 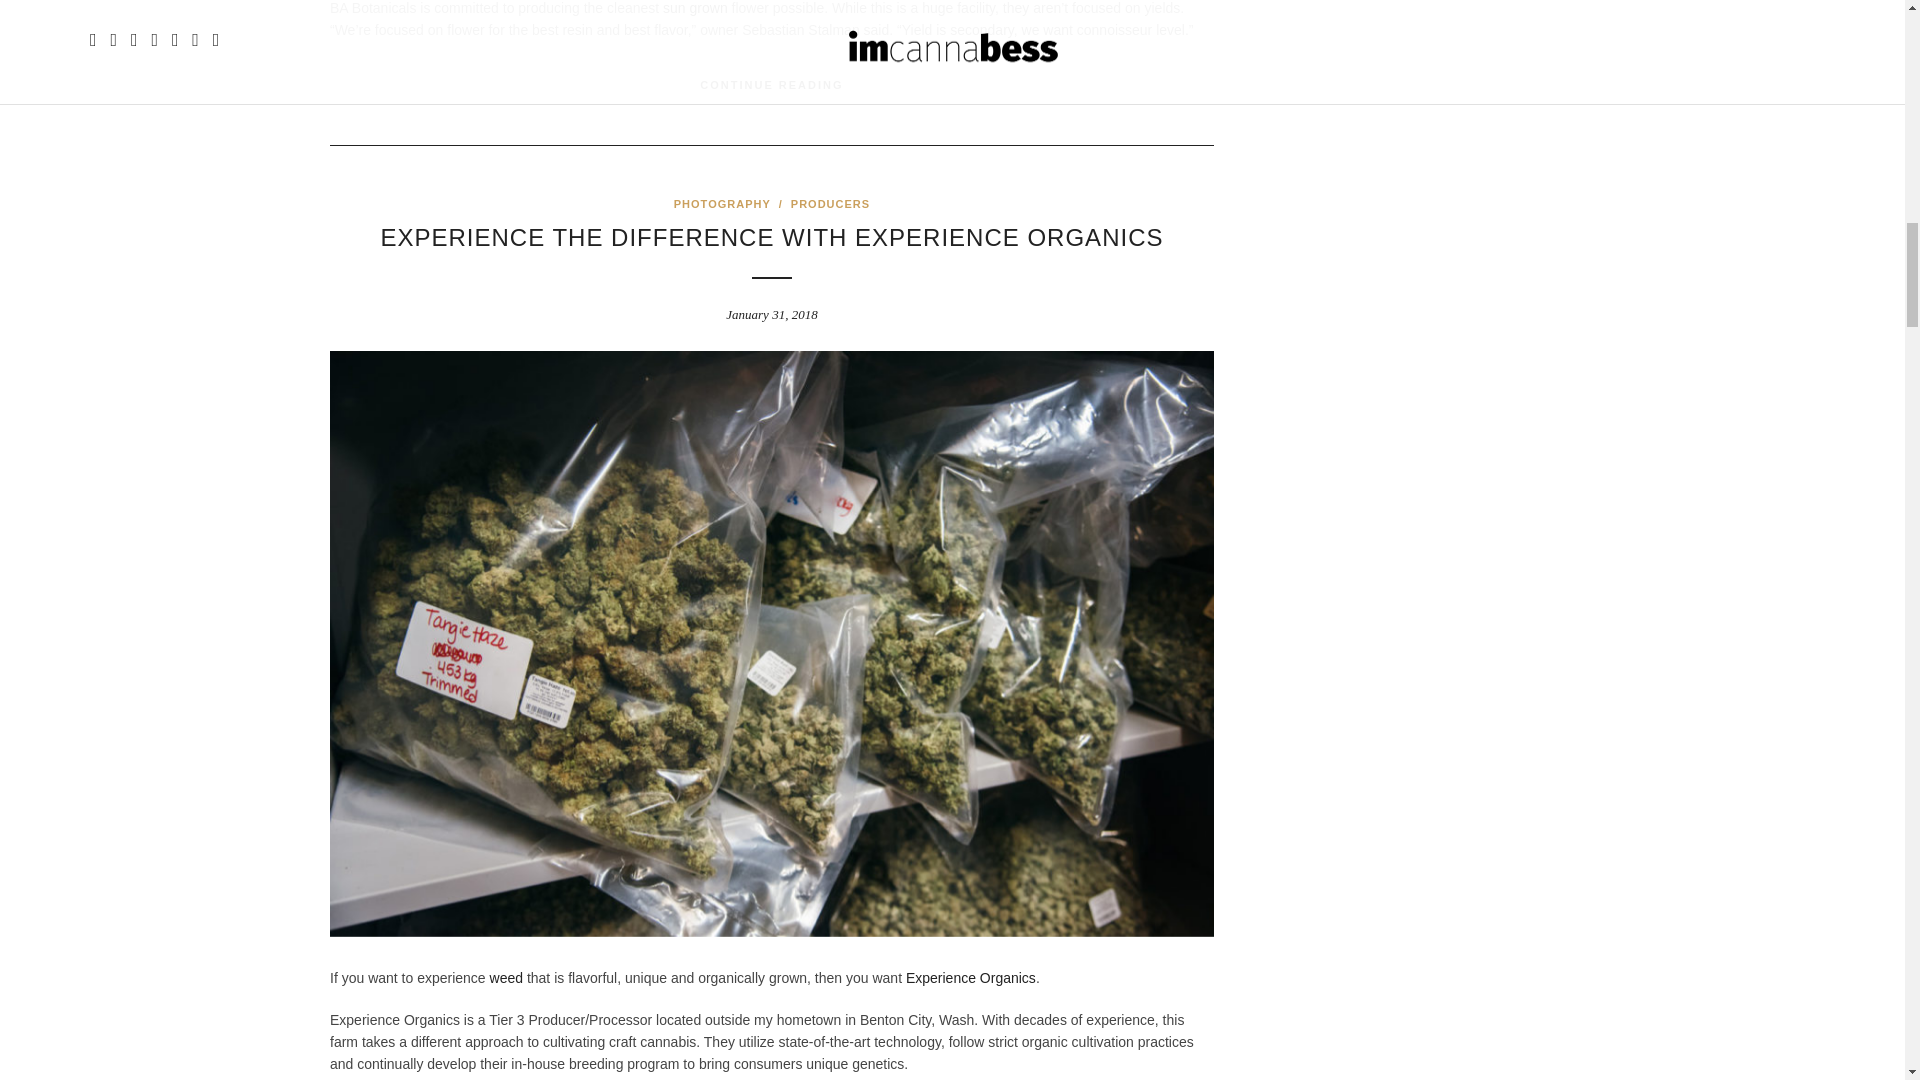 I want to click on PHOTOGRAPHY, so click(x=722, y=203).